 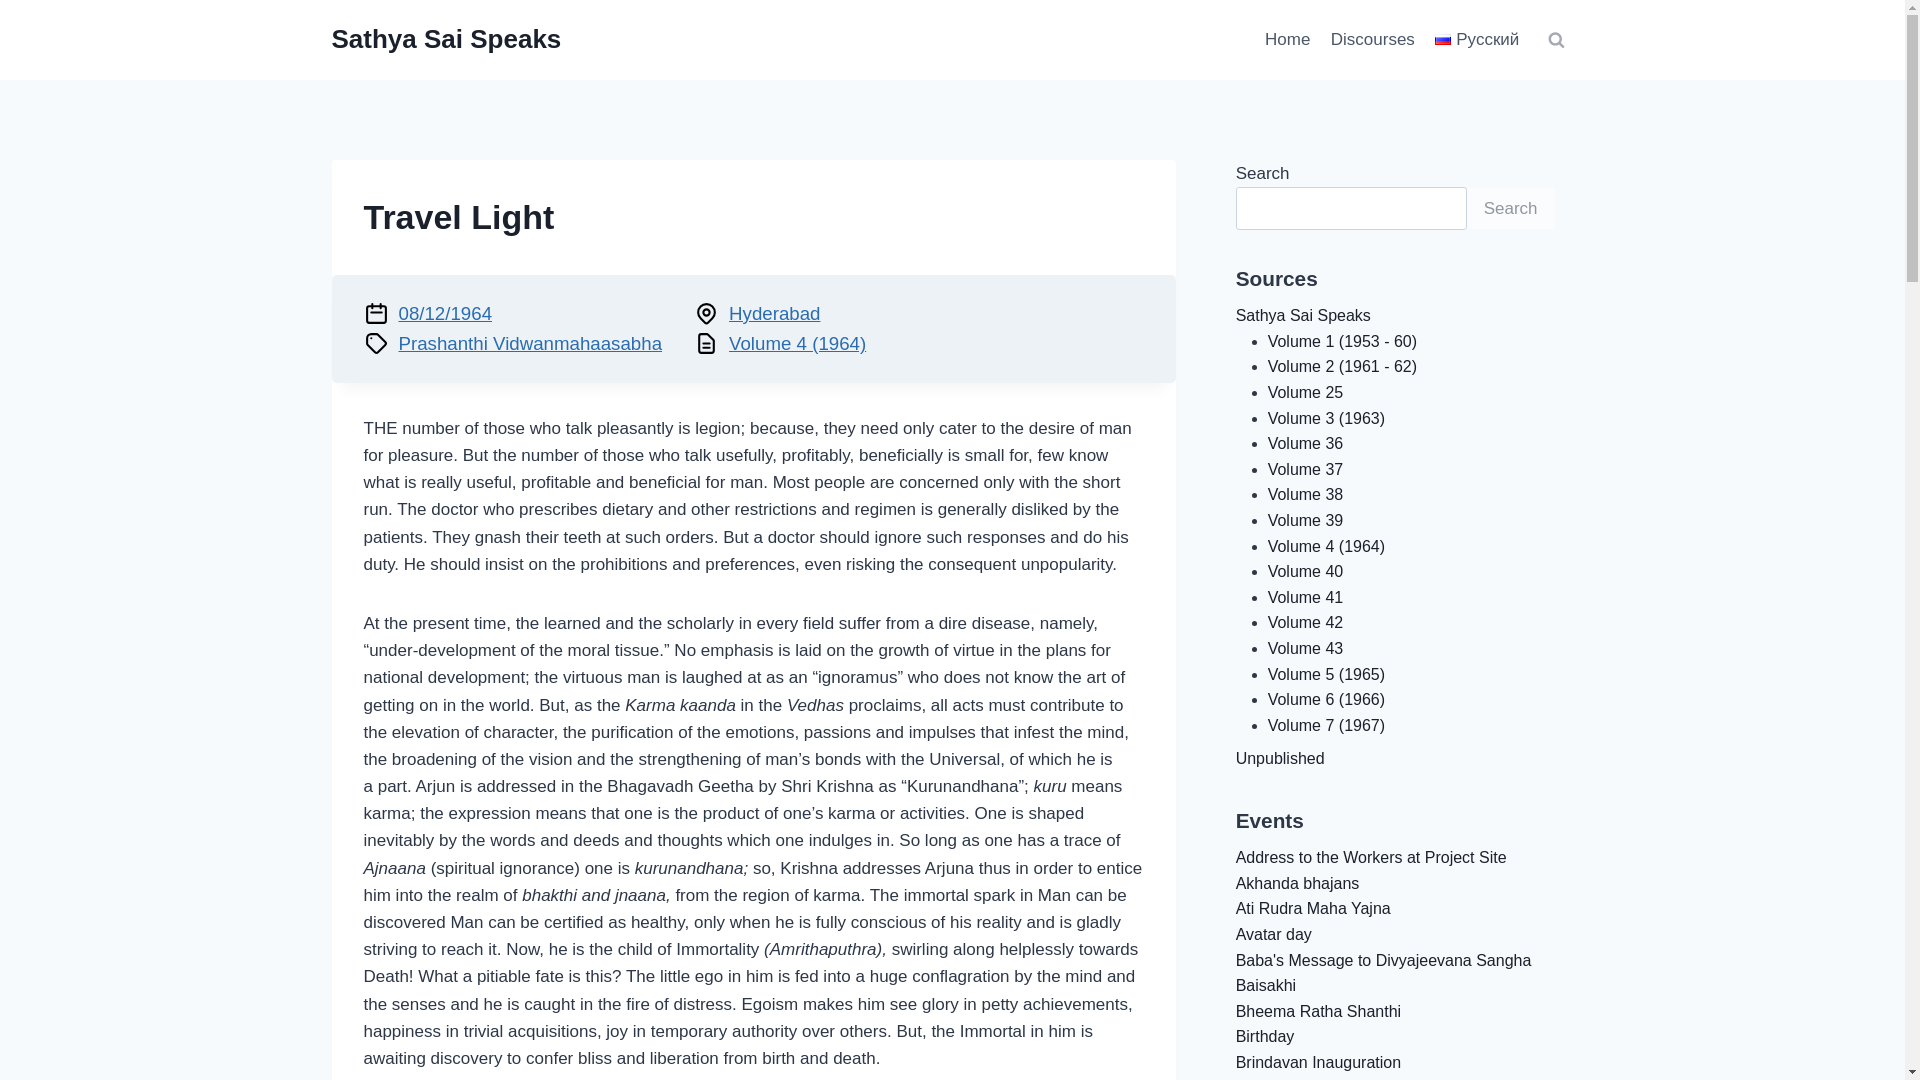 What do you see at coordinates (1274, 934) in the screenshot?
I see `Avatar day` at bounding box center [1274, 934].